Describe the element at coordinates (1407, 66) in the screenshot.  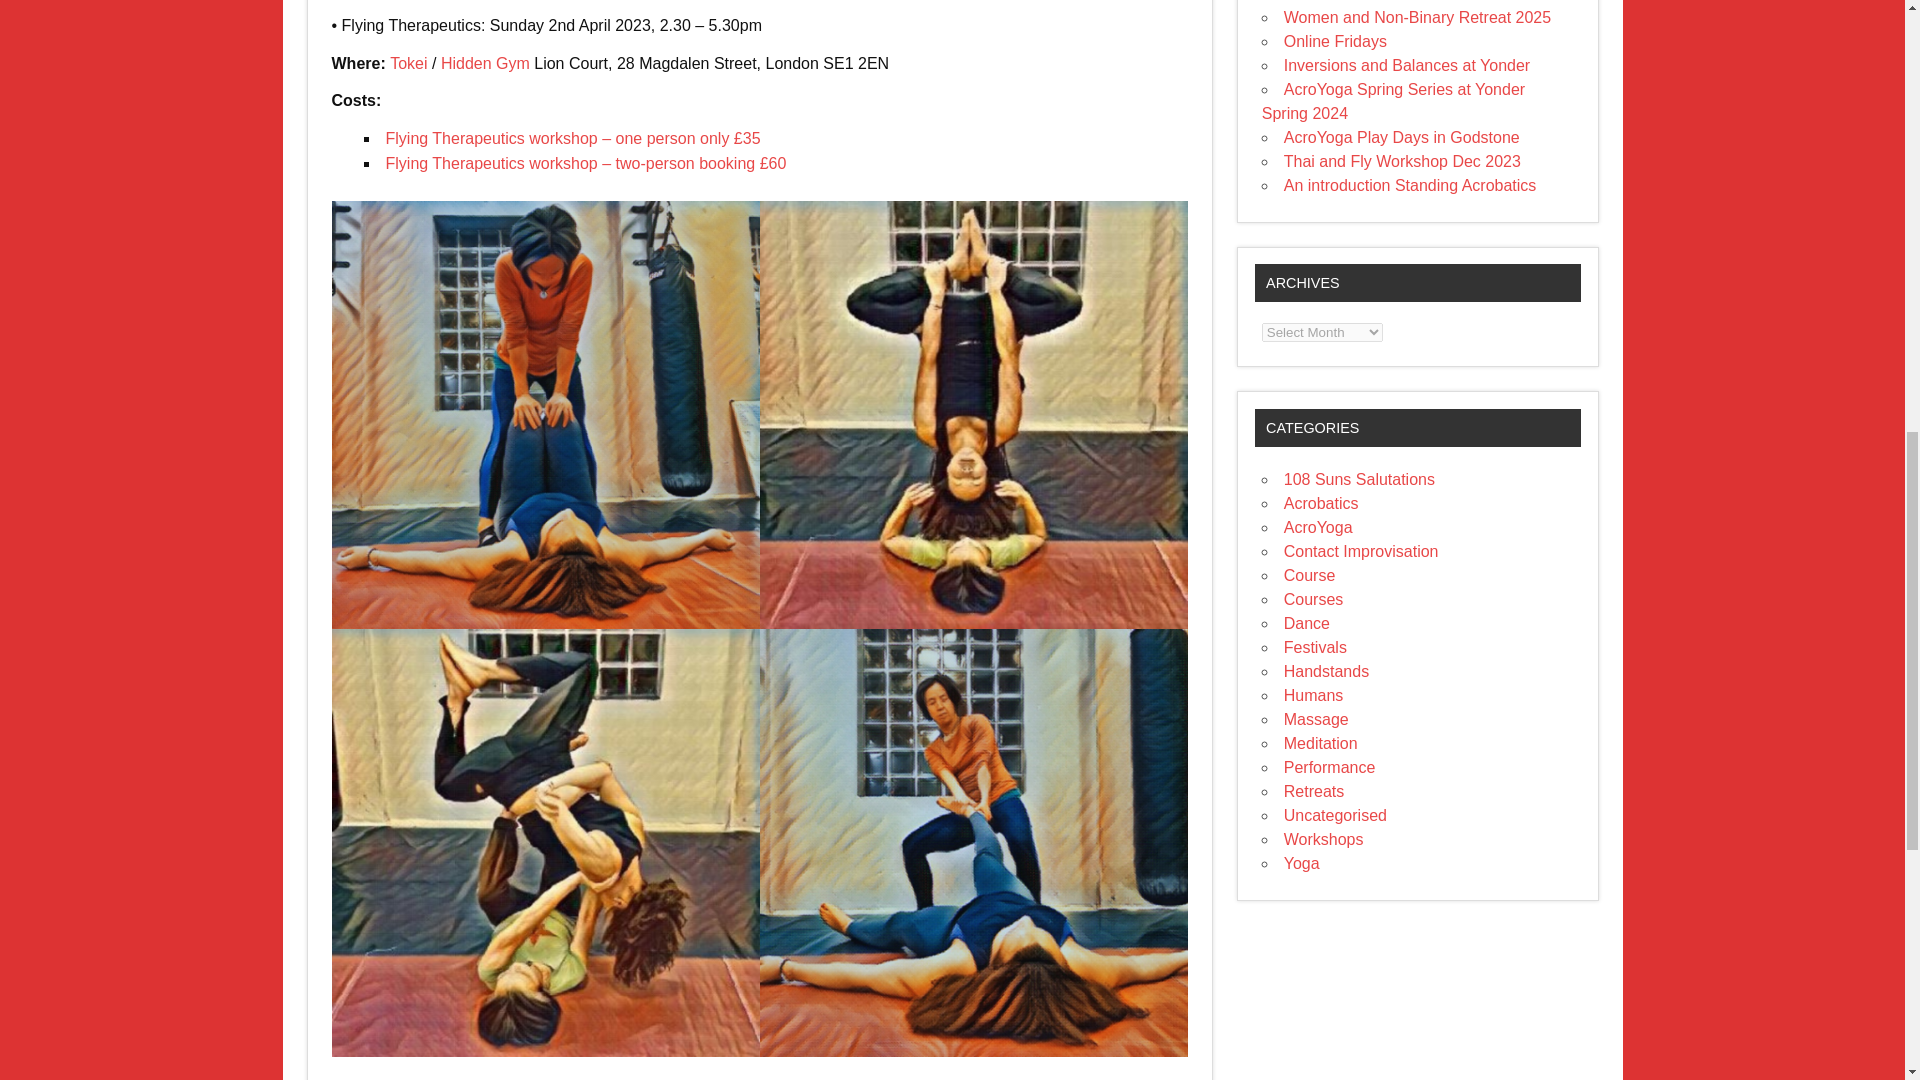
I see `Inversions and Balances at Yonder` at that location.